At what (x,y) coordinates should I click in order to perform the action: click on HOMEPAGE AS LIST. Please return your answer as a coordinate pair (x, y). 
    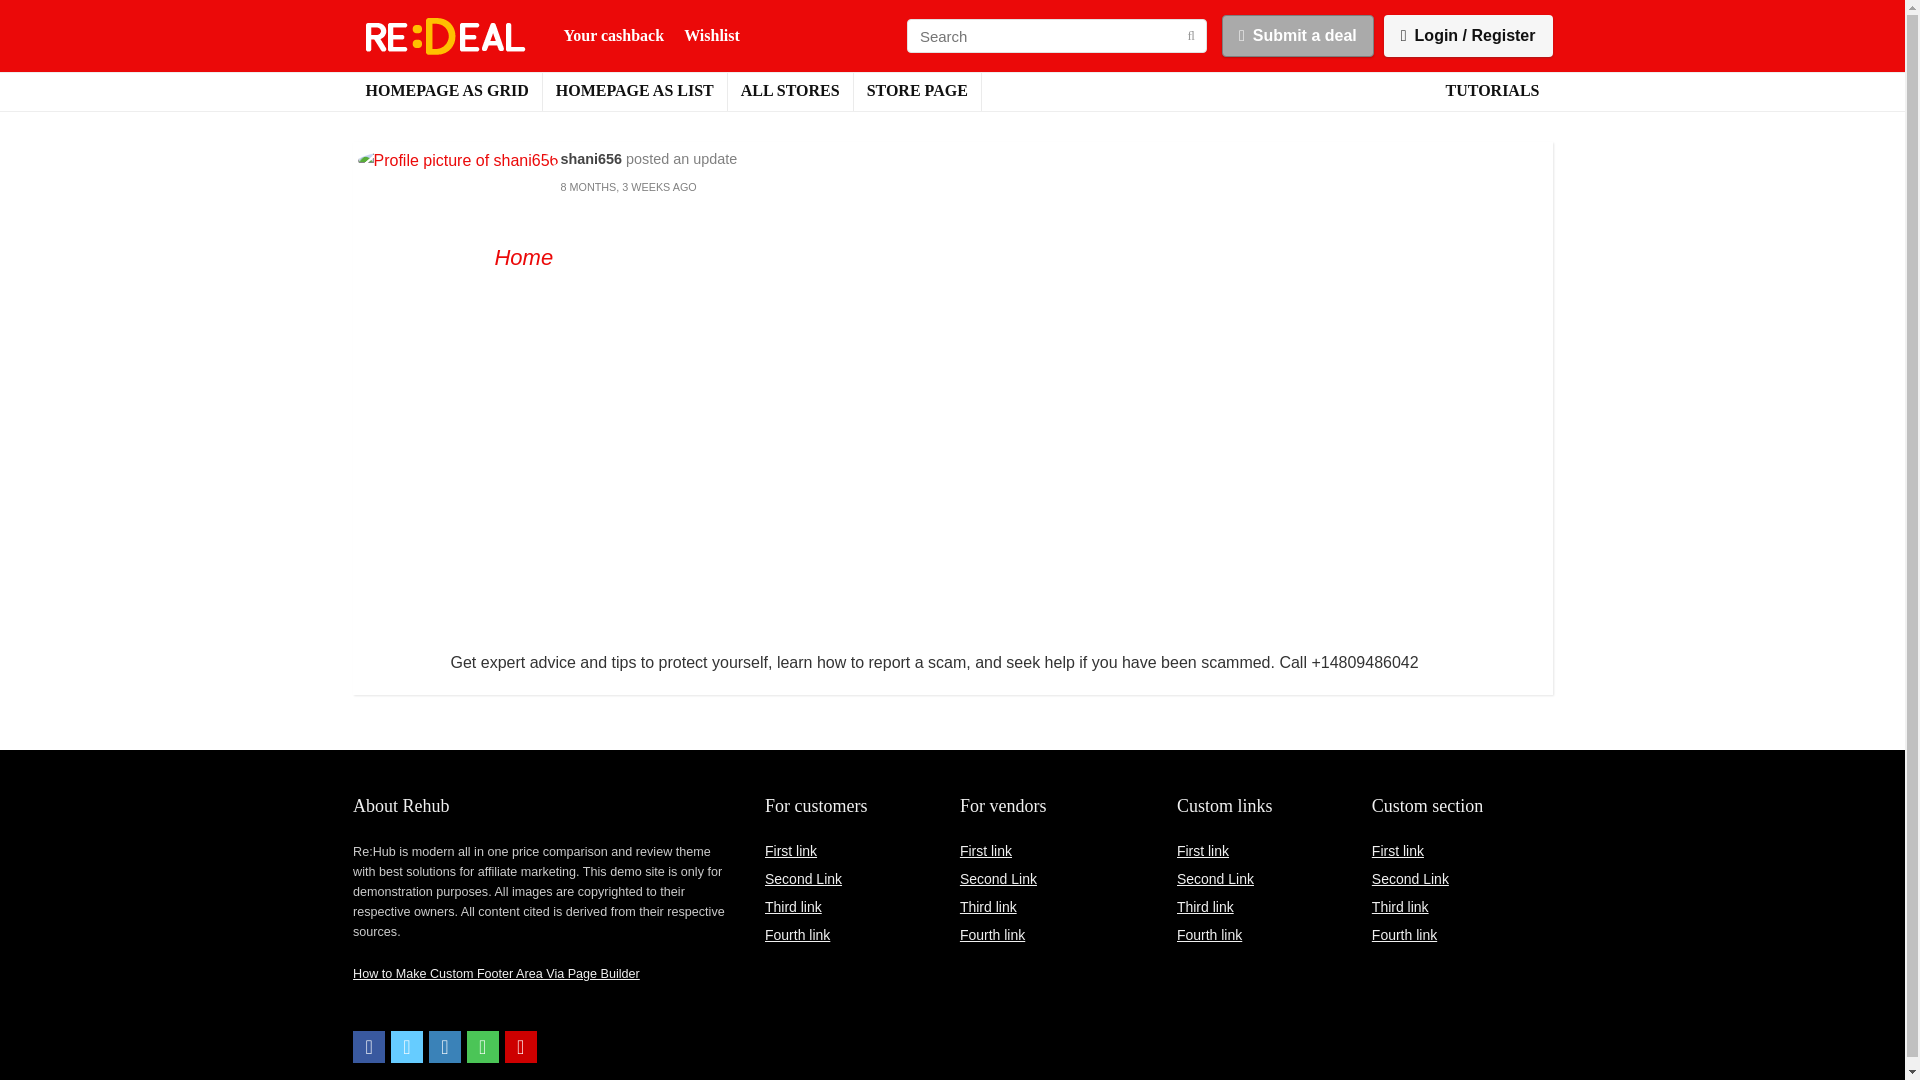
    Looking at the image, I should click on (635, 92).